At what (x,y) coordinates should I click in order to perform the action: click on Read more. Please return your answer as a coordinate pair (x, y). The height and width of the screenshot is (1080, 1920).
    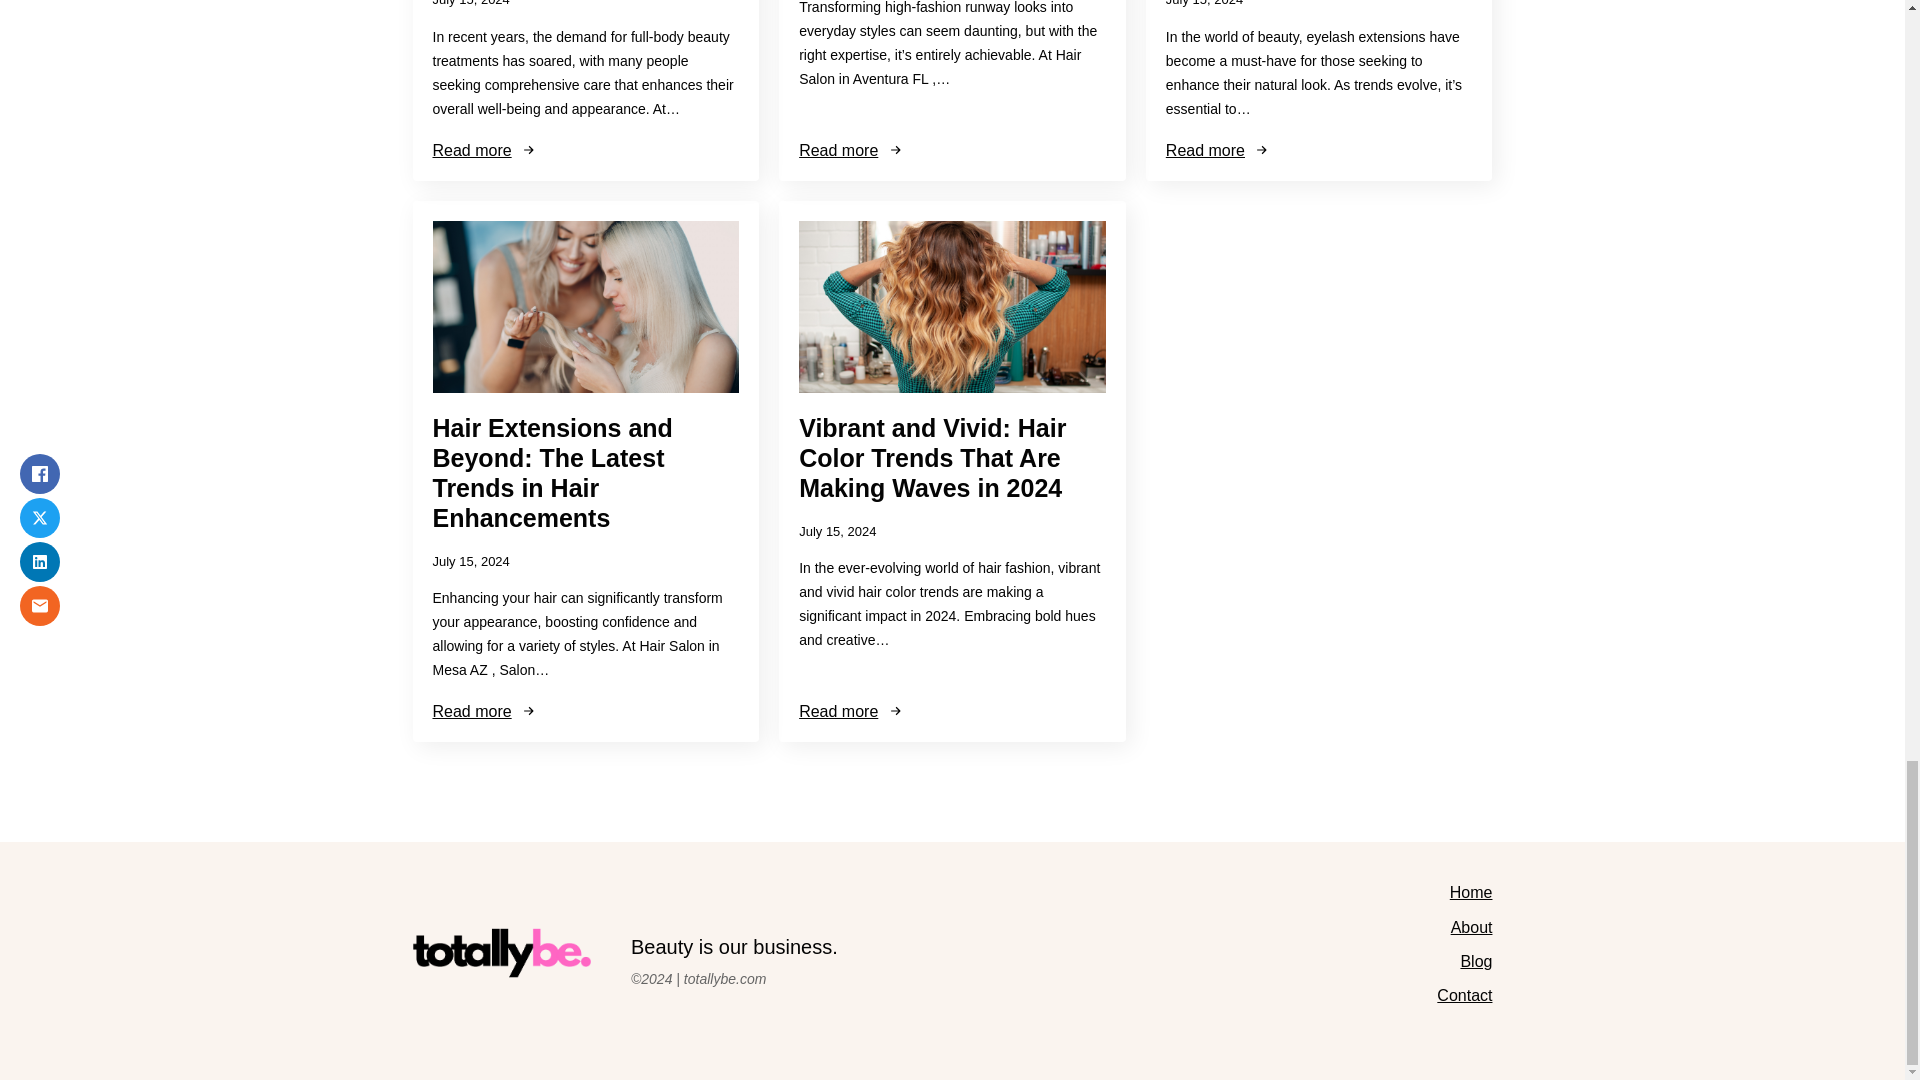
    Looking at the image, I should click on (1218, 150).